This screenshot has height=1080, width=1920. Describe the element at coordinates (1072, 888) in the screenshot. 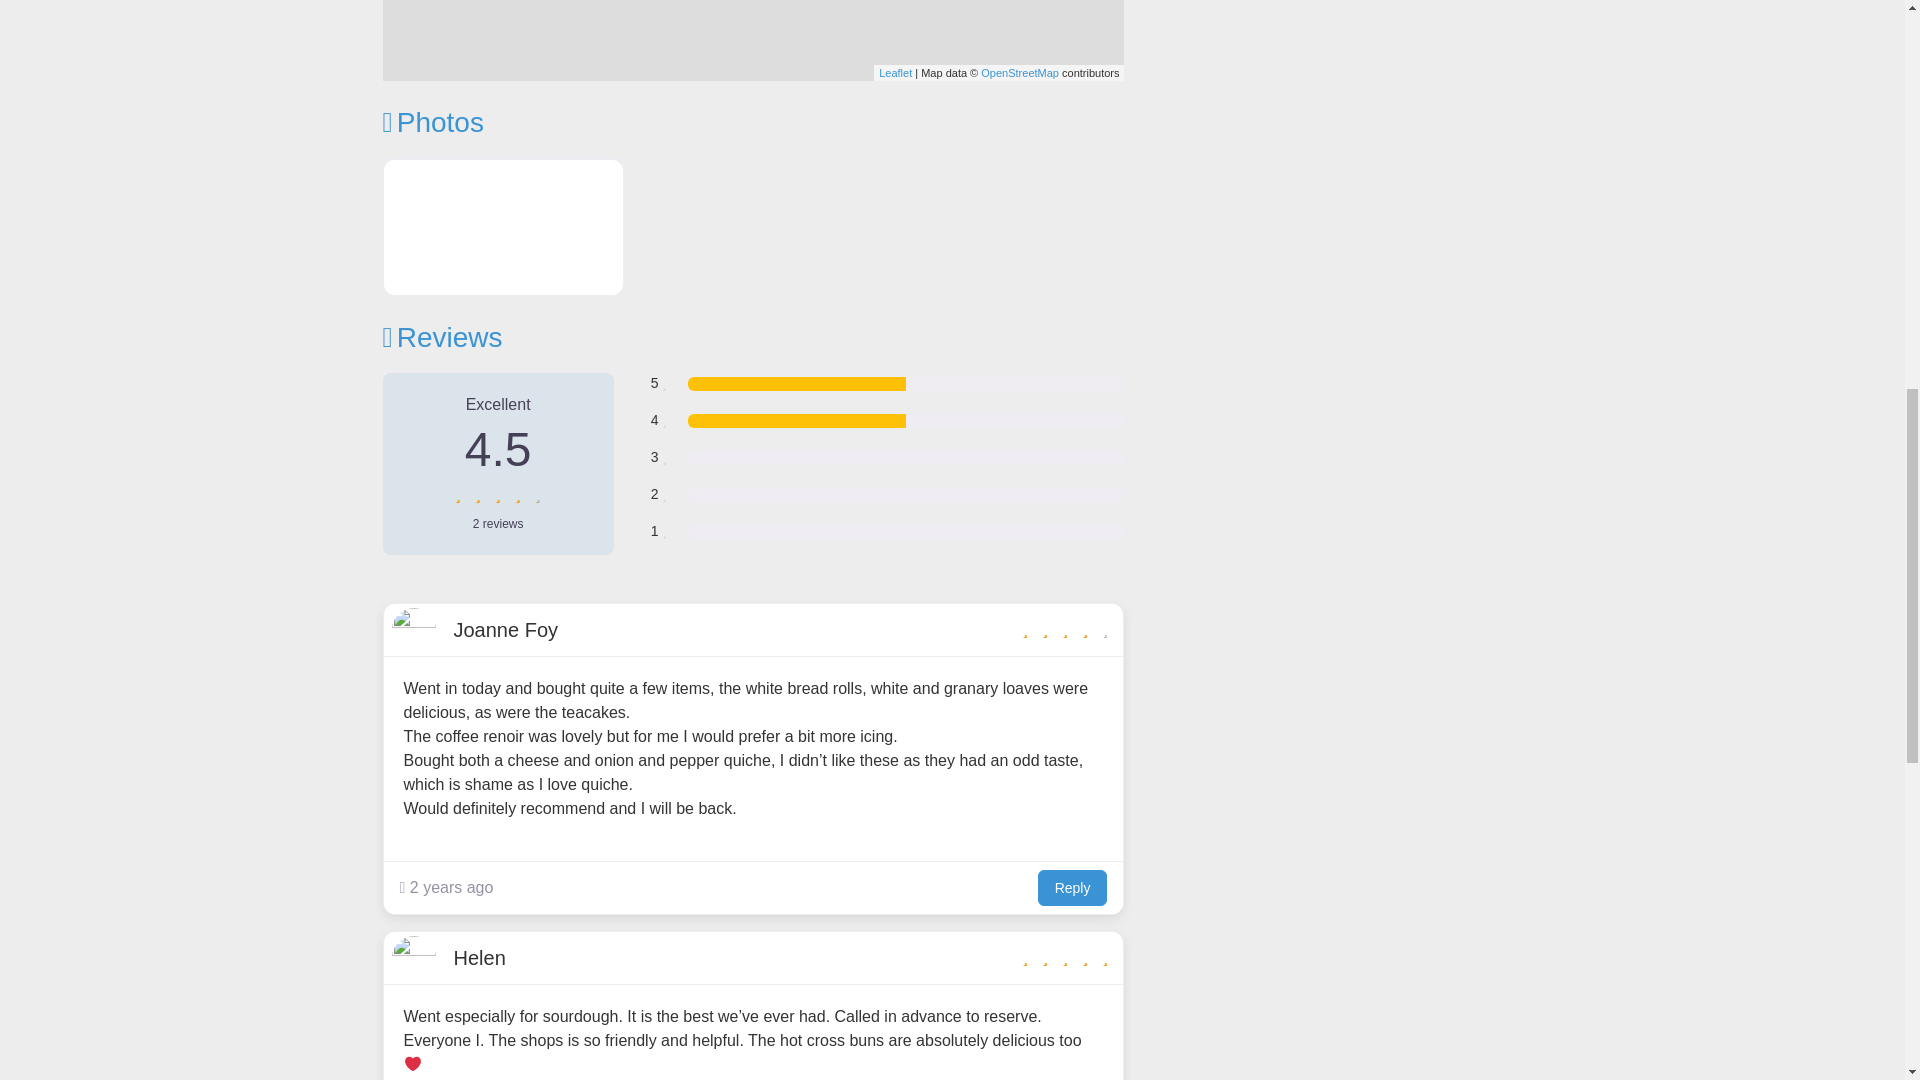

I see `Reply` at that location.